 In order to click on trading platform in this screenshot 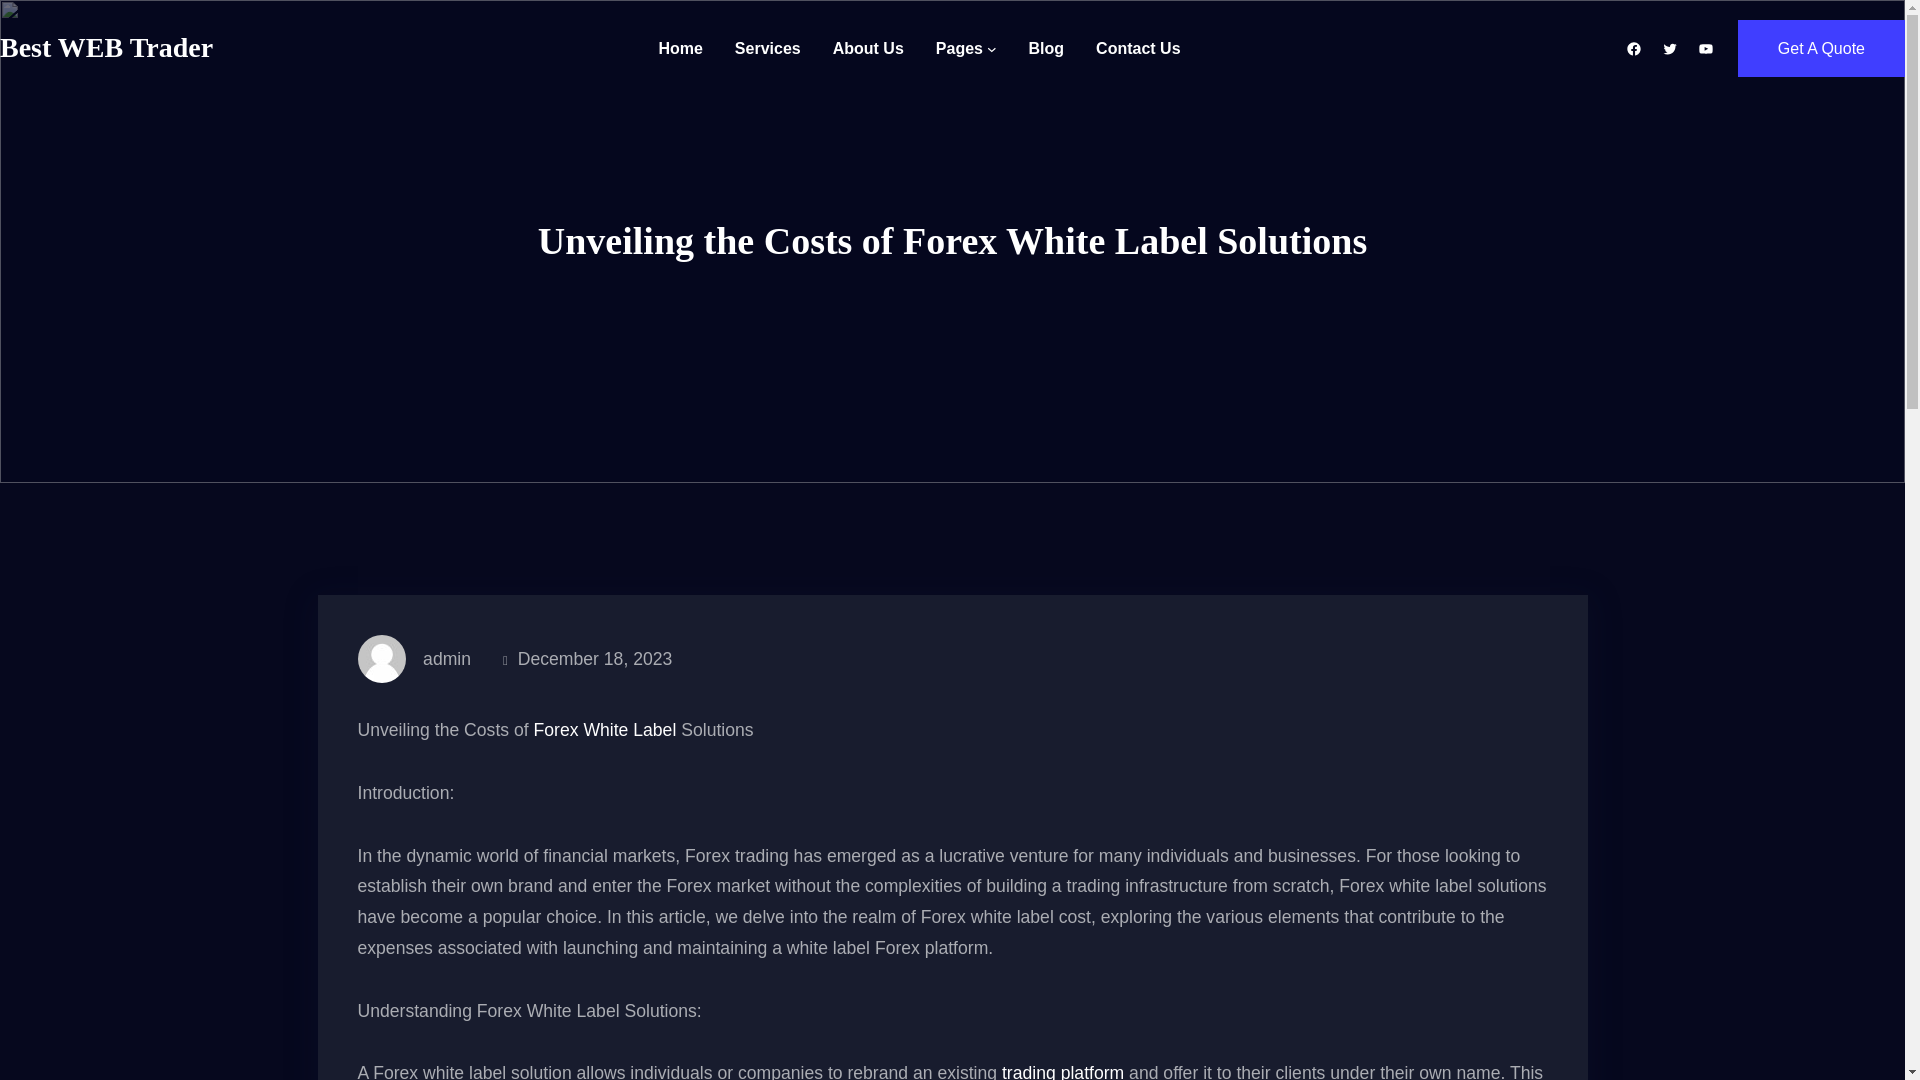, I will do `click(1062, 1071)`.